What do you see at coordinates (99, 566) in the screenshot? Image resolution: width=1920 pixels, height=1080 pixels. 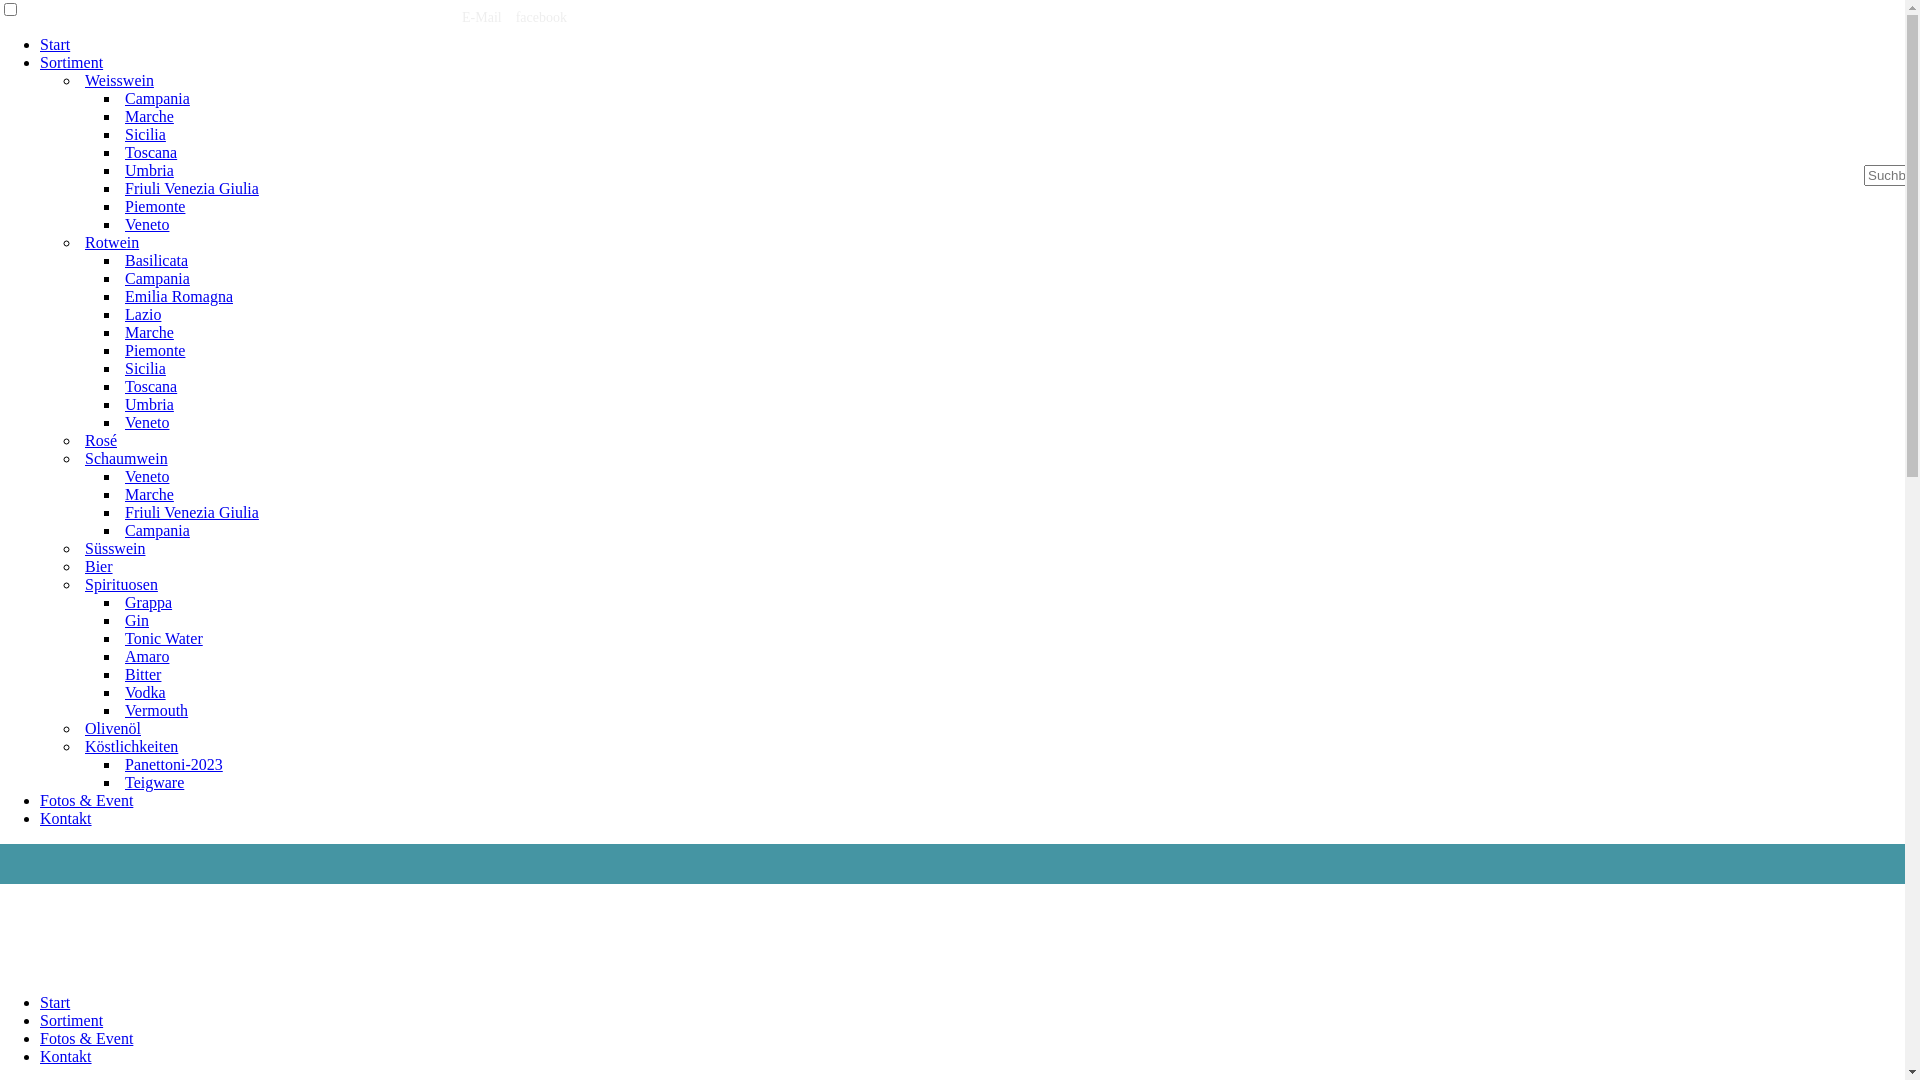 I see `Bier` at bounding box center [99, 566].